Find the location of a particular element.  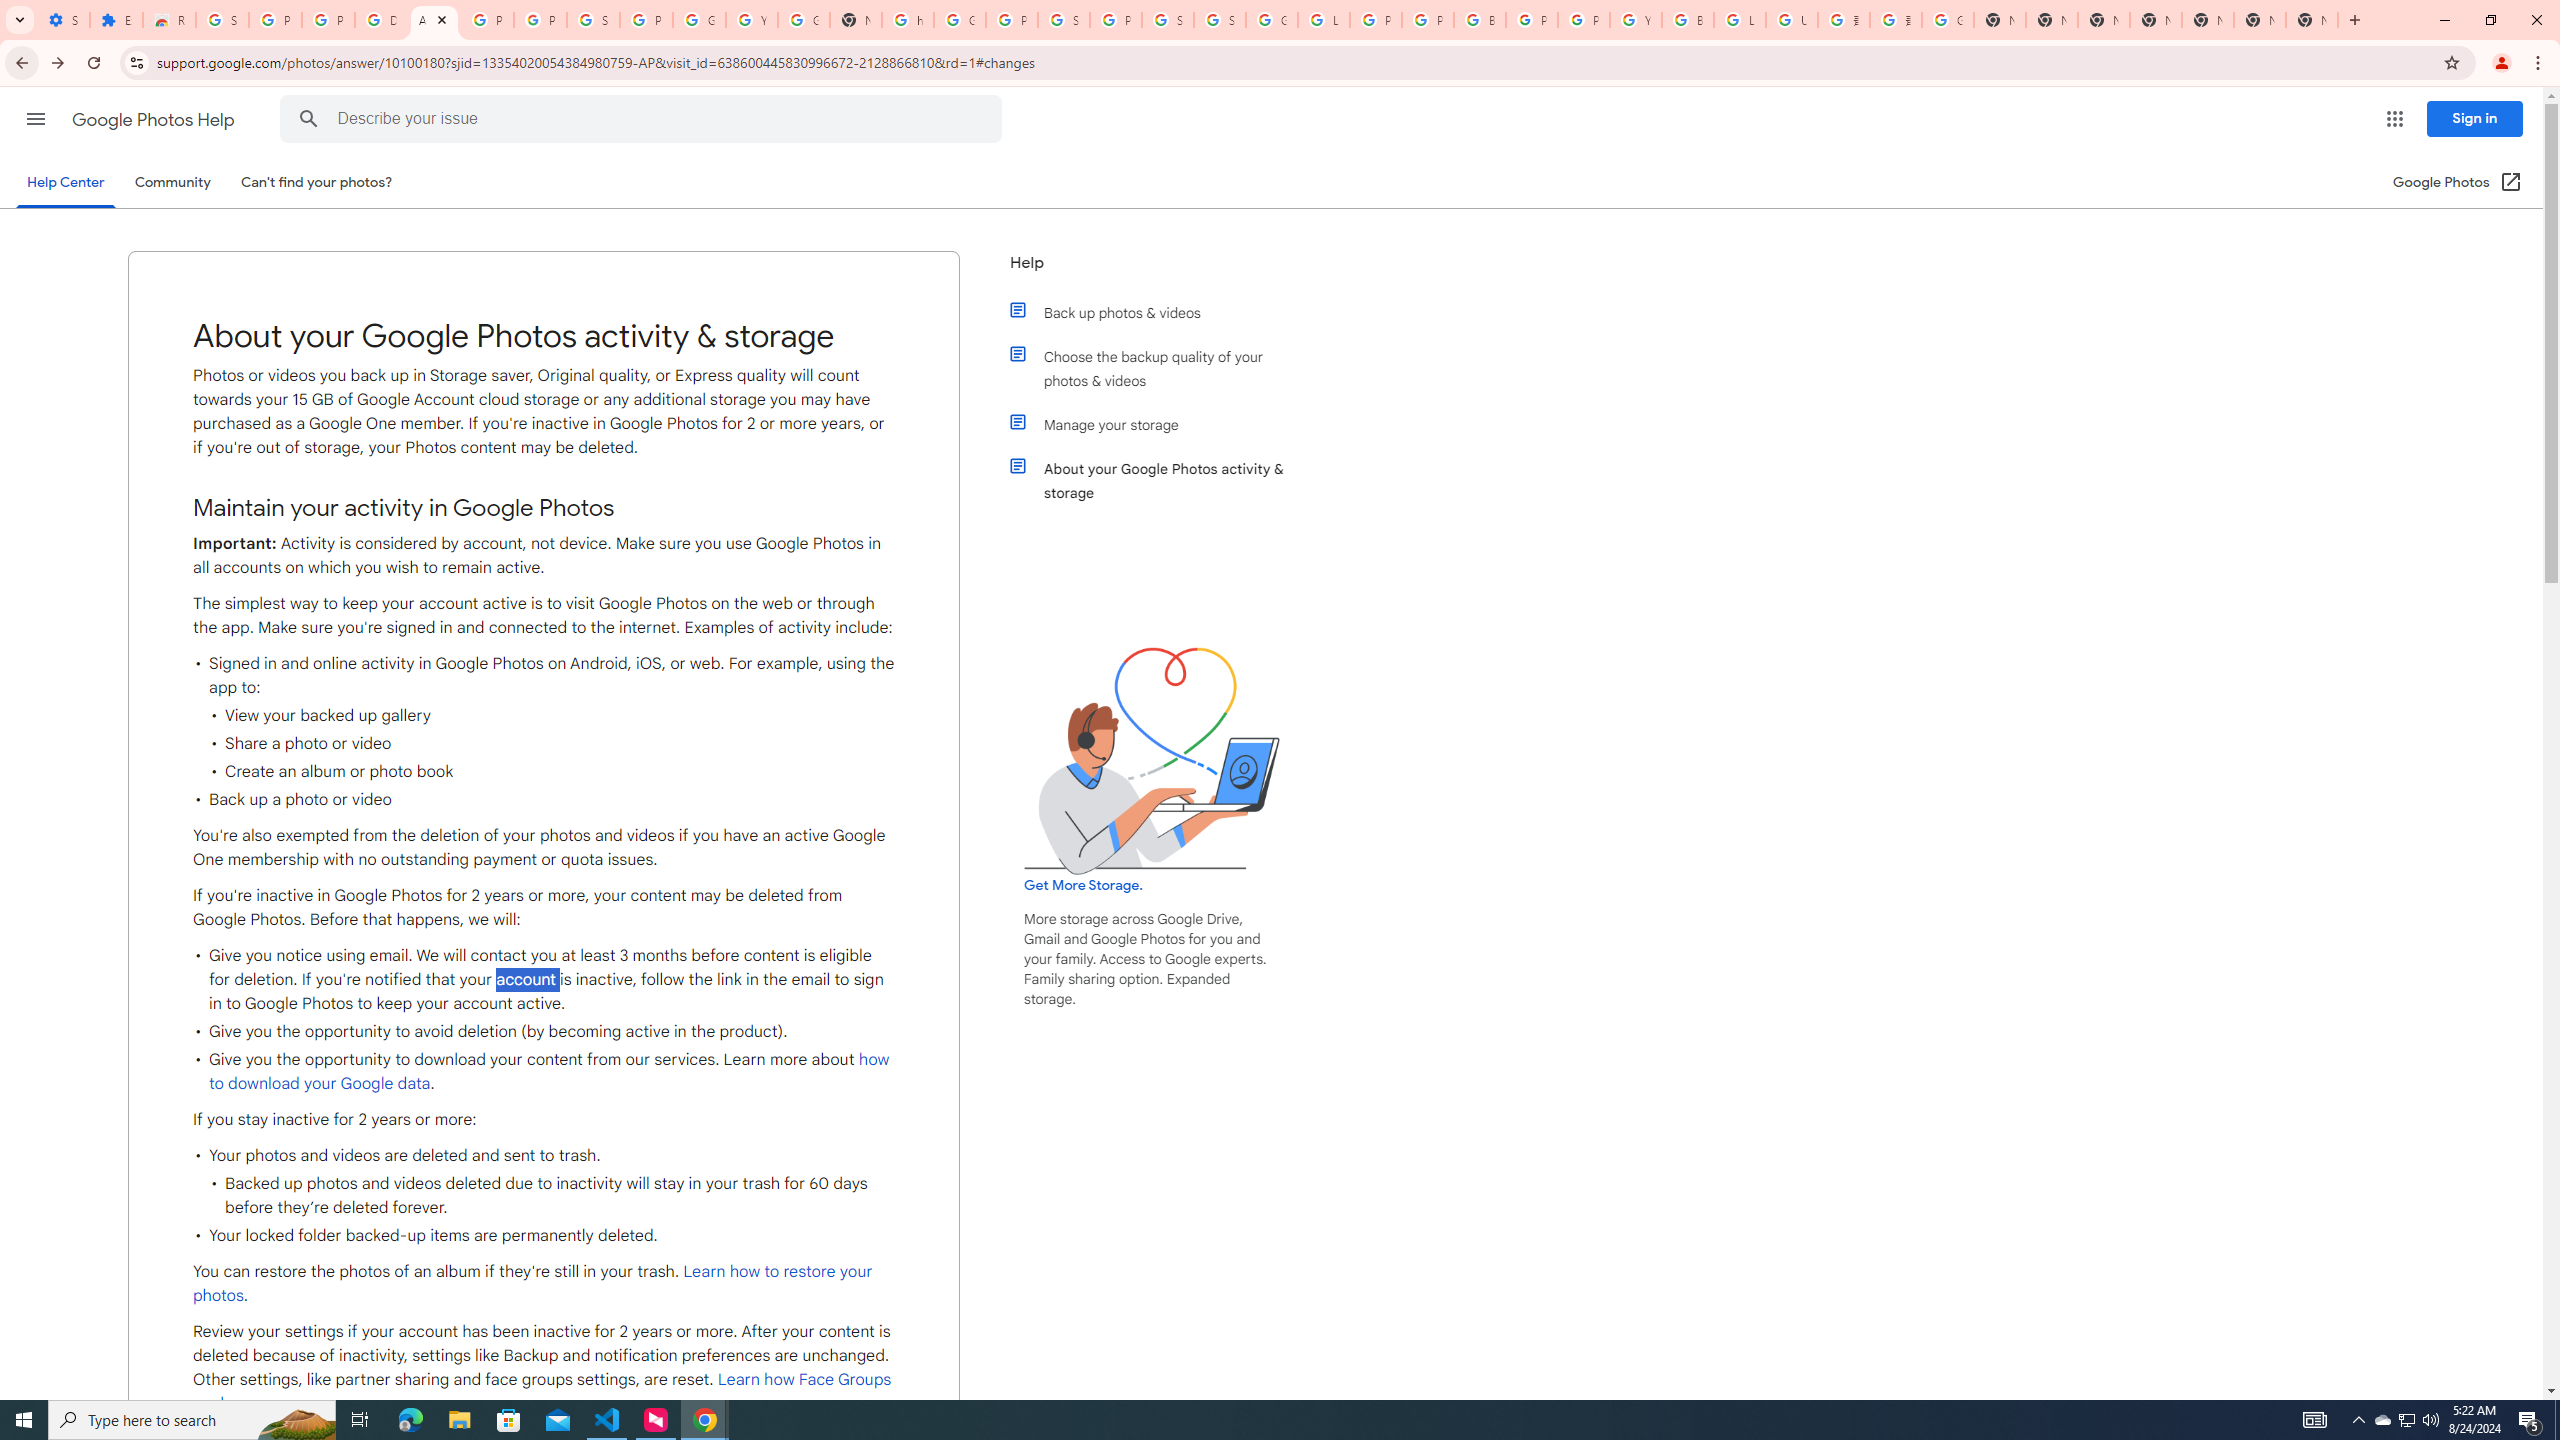

New Tab is located at coordinates (2156, 20).